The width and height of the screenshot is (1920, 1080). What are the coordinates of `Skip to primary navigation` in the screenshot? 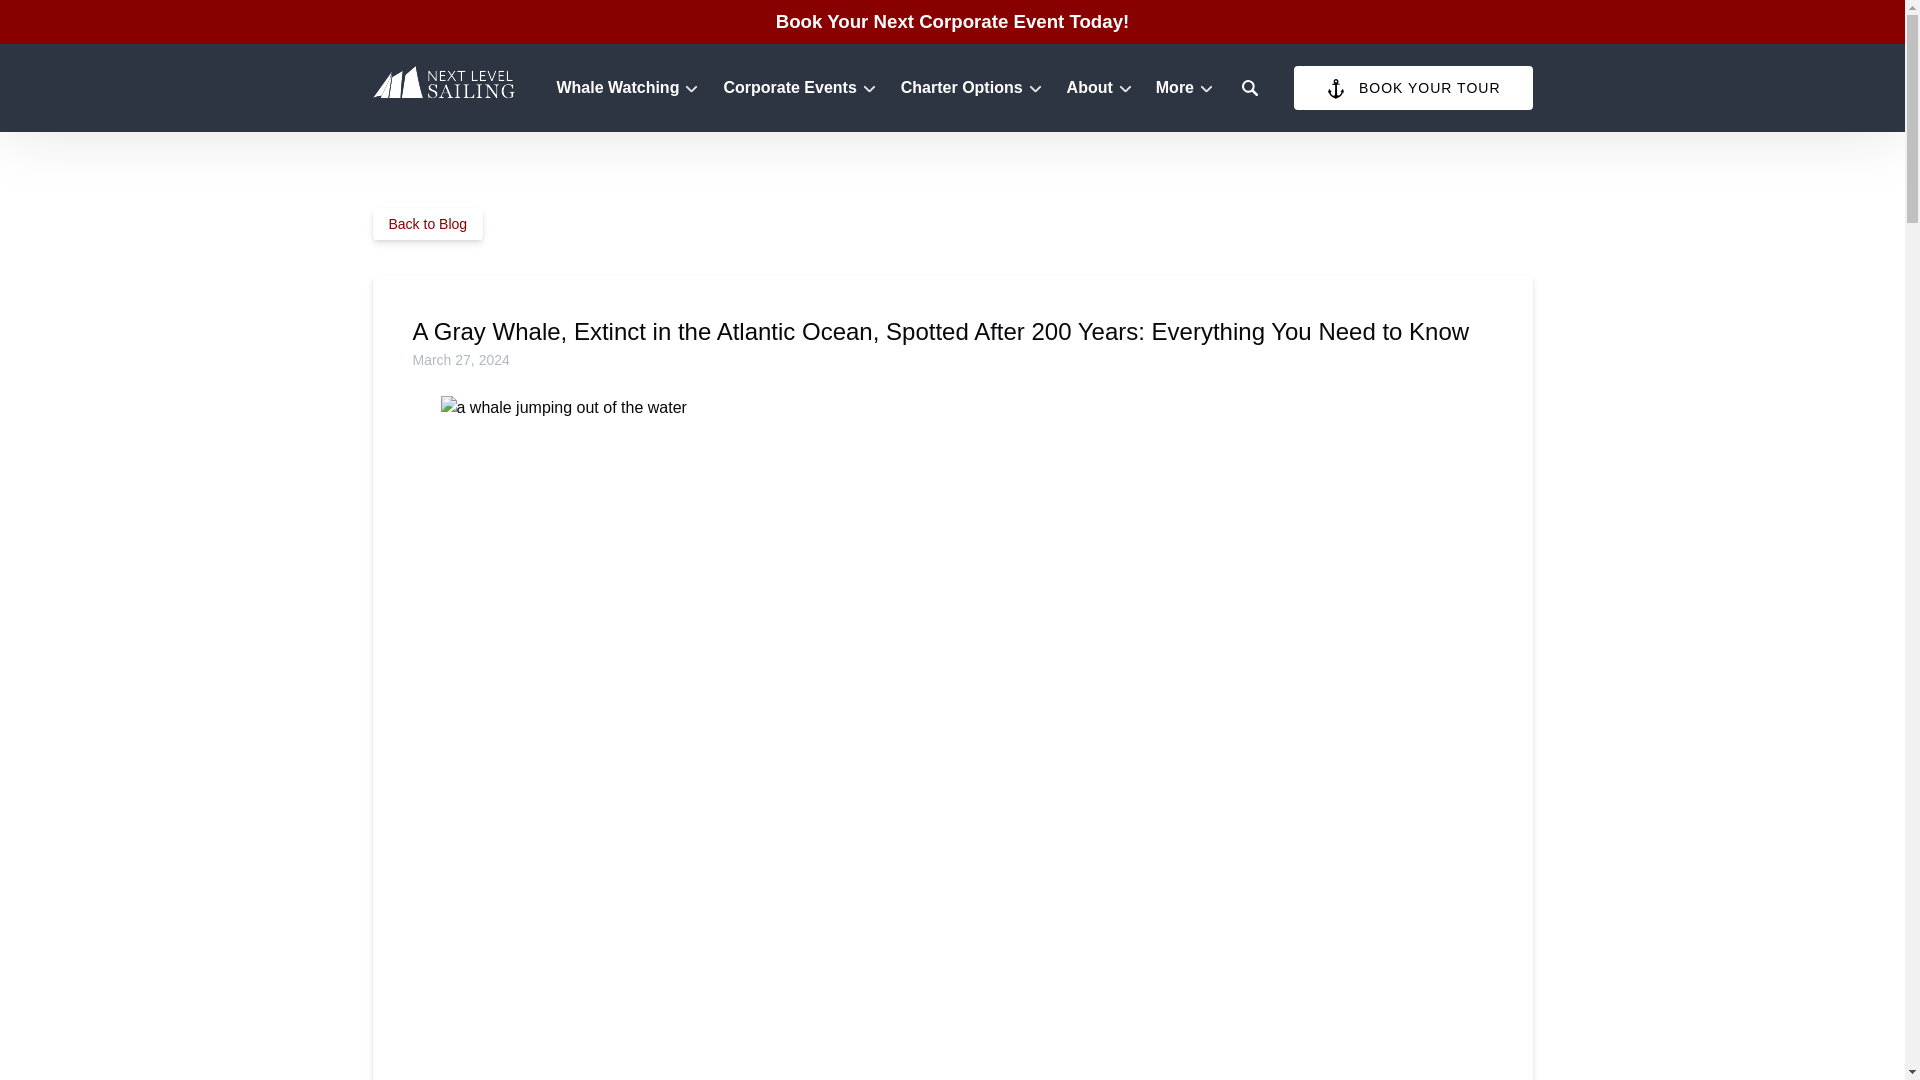 It's located at (101, 21).